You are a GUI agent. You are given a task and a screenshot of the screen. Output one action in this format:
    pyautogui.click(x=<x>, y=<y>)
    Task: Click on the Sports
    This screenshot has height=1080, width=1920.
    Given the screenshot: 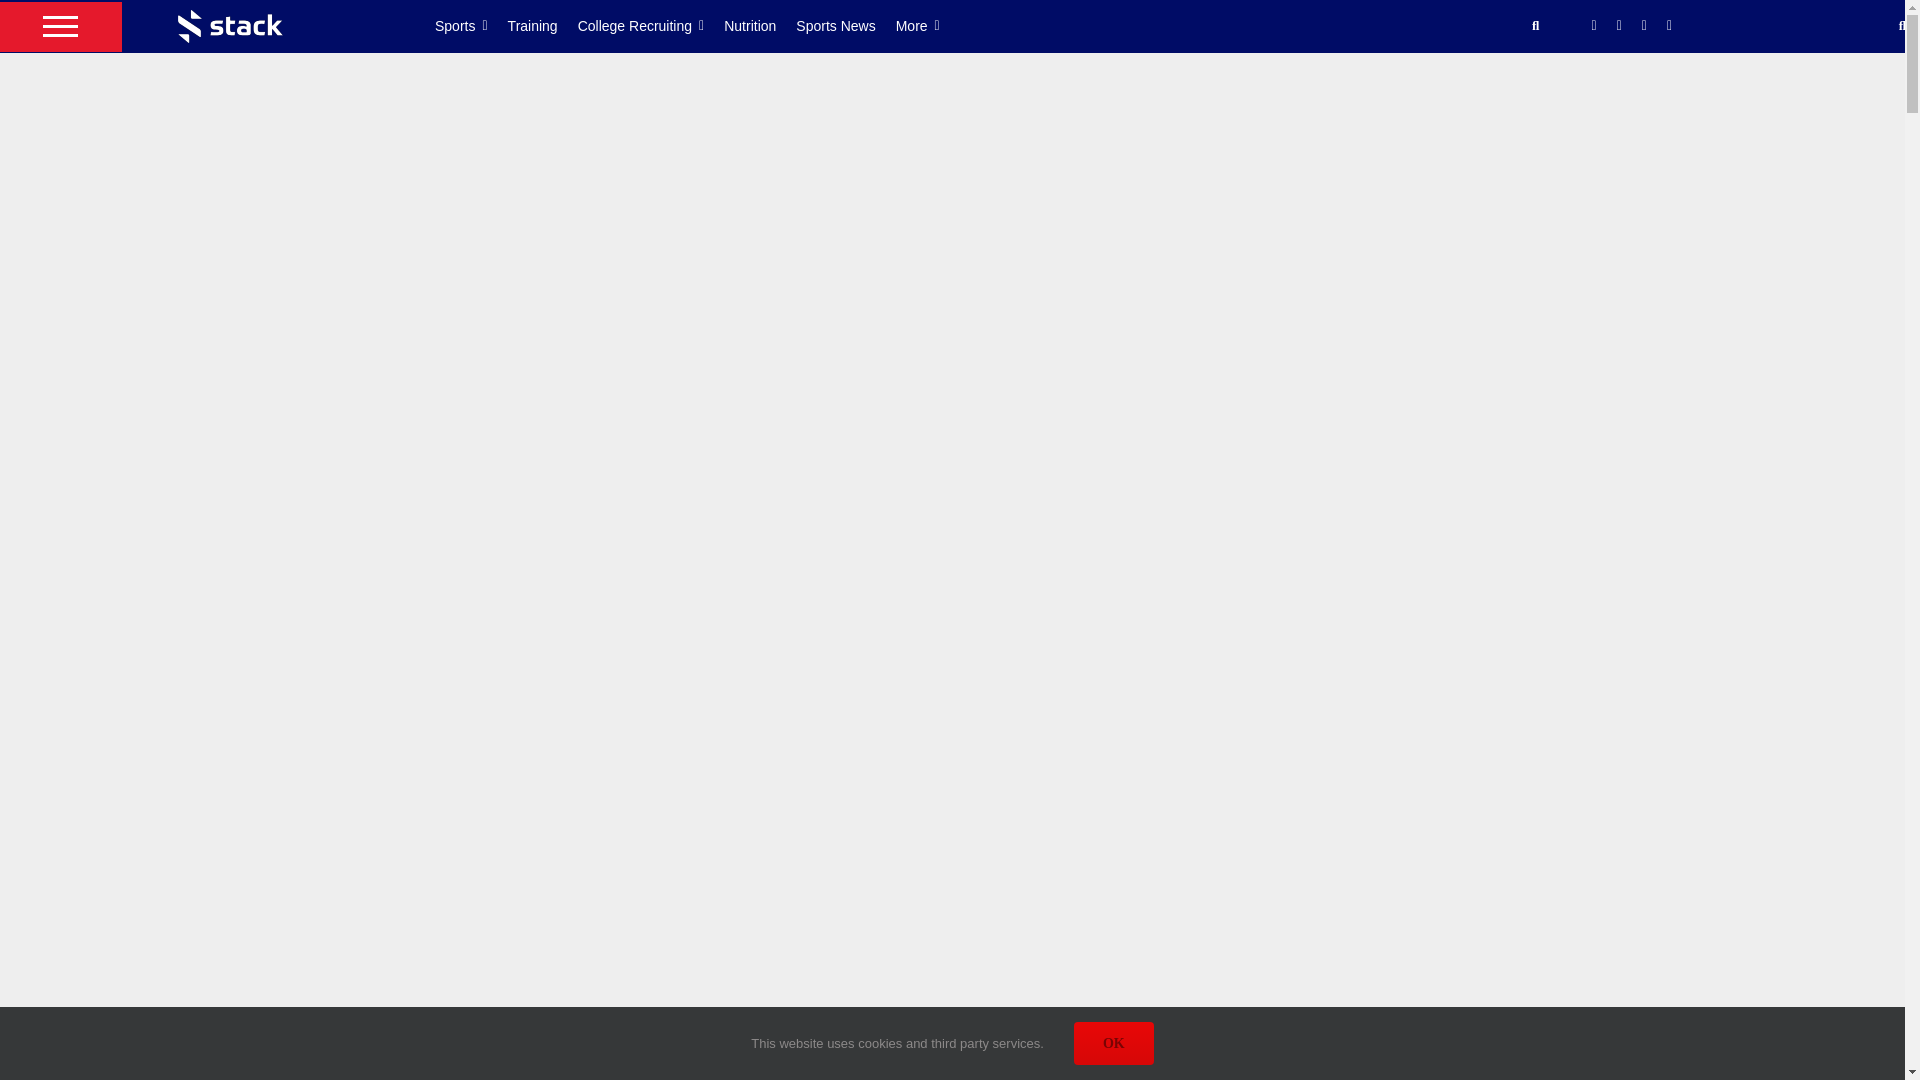 What is the action you would take?
    pyautogui.click(x=472, y=26)
    